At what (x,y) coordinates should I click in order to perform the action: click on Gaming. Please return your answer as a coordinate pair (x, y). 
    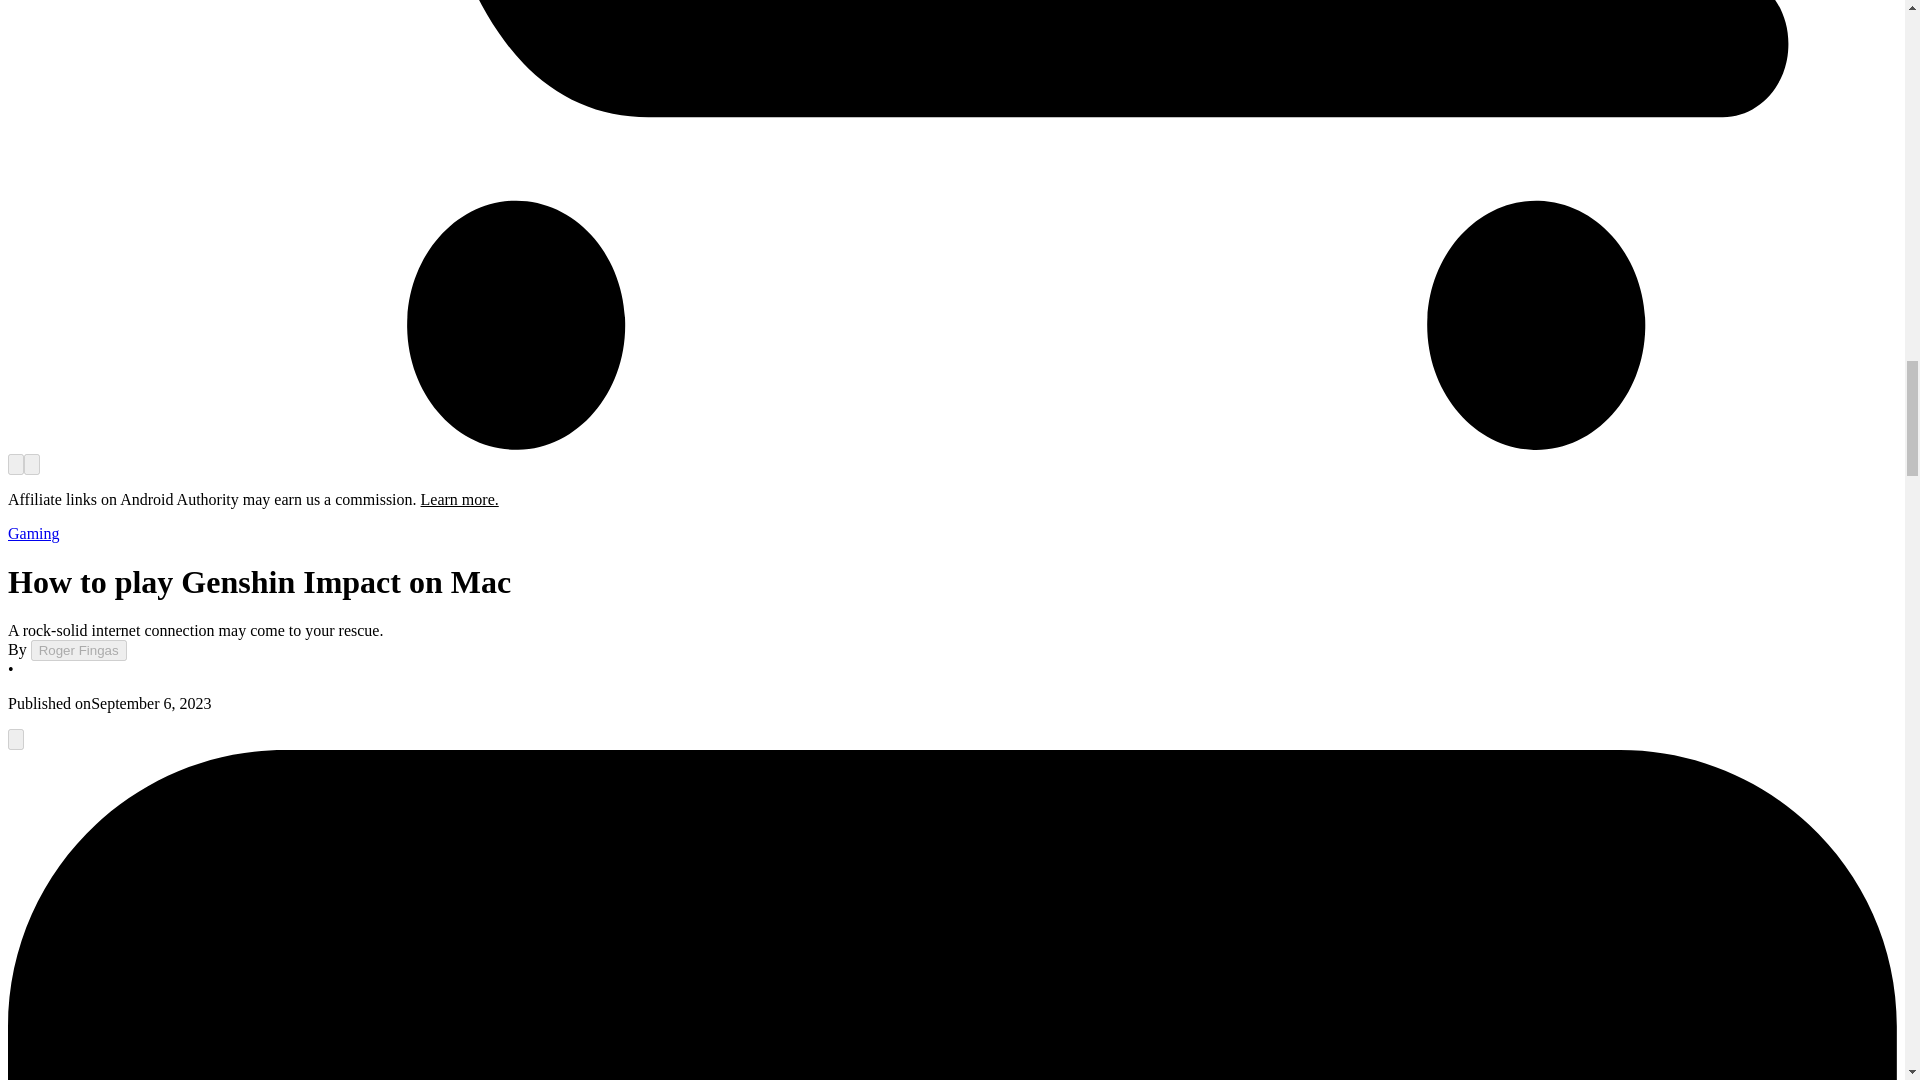
    Looking at the image, I should click on (33, 533).